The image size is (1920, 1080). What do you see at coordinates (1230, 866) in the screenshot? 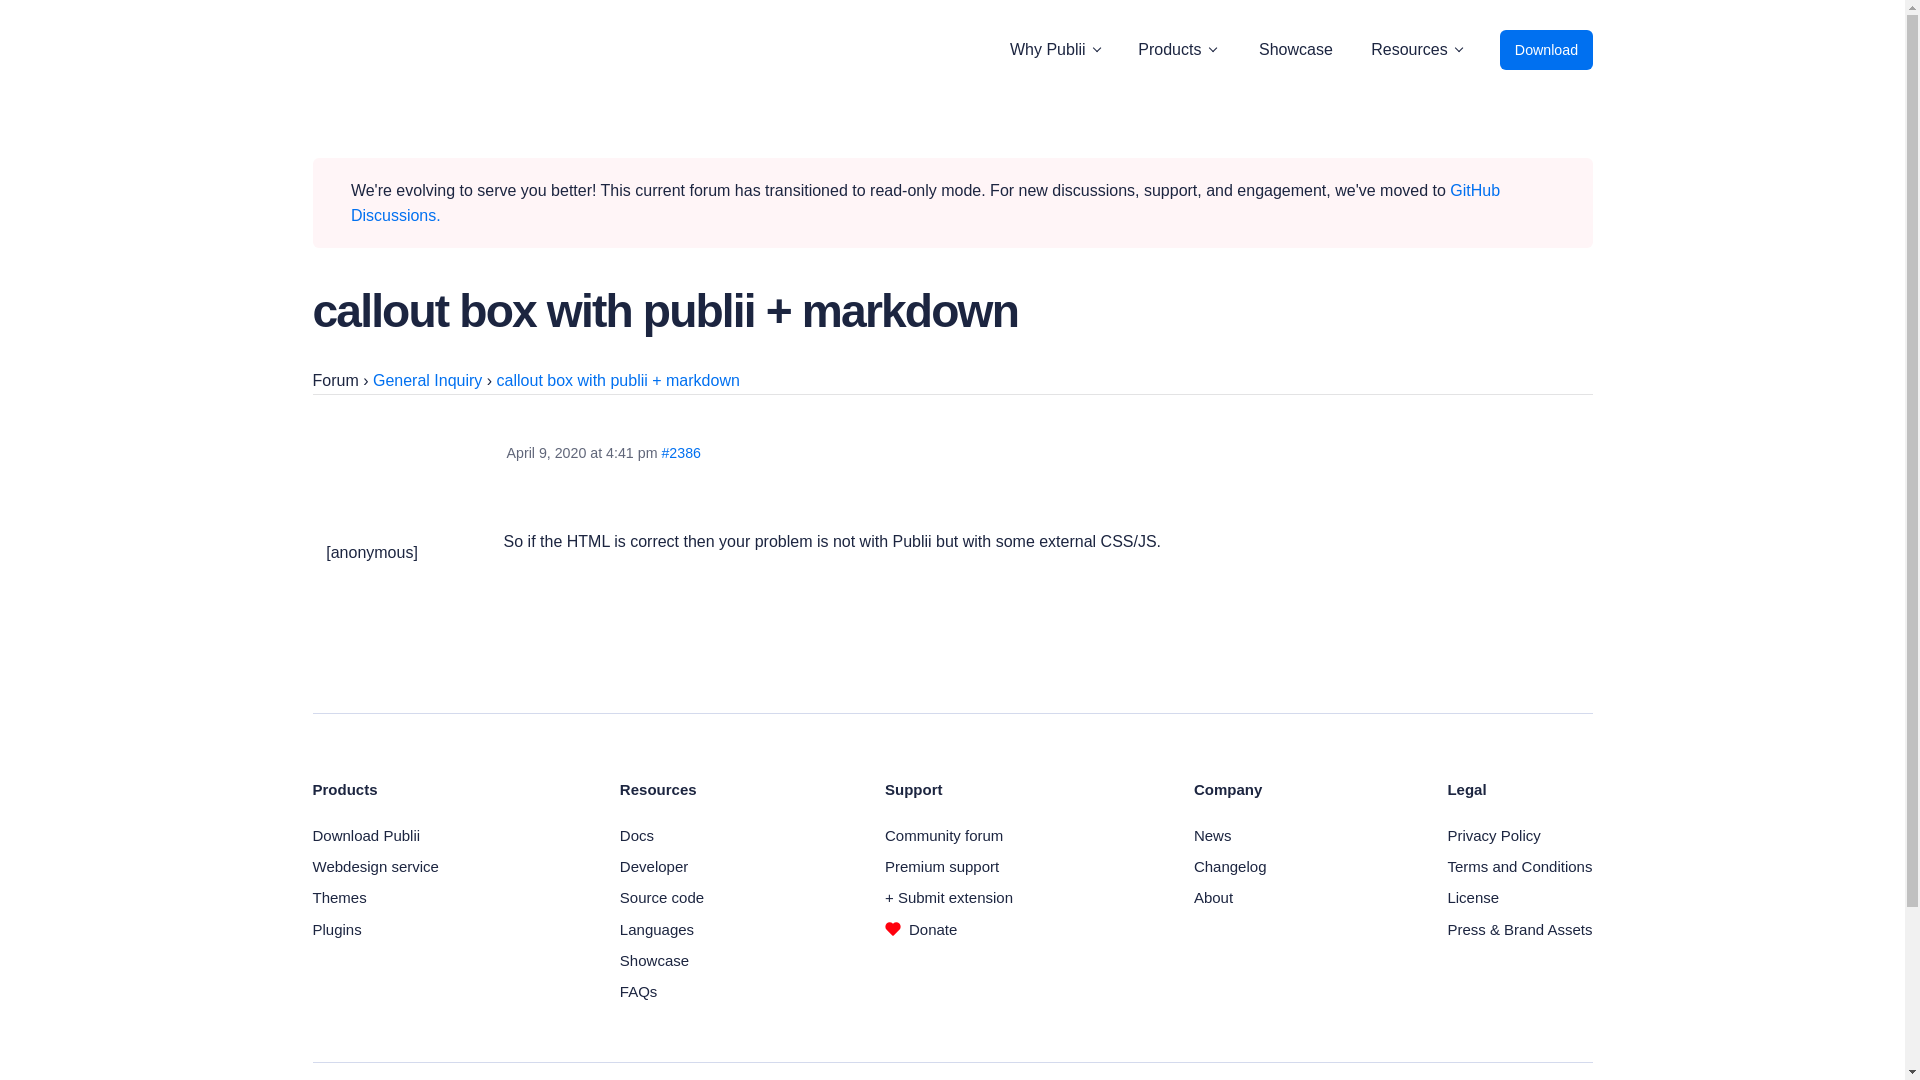
I see `Changelog` at bounding box center [1230, 866].